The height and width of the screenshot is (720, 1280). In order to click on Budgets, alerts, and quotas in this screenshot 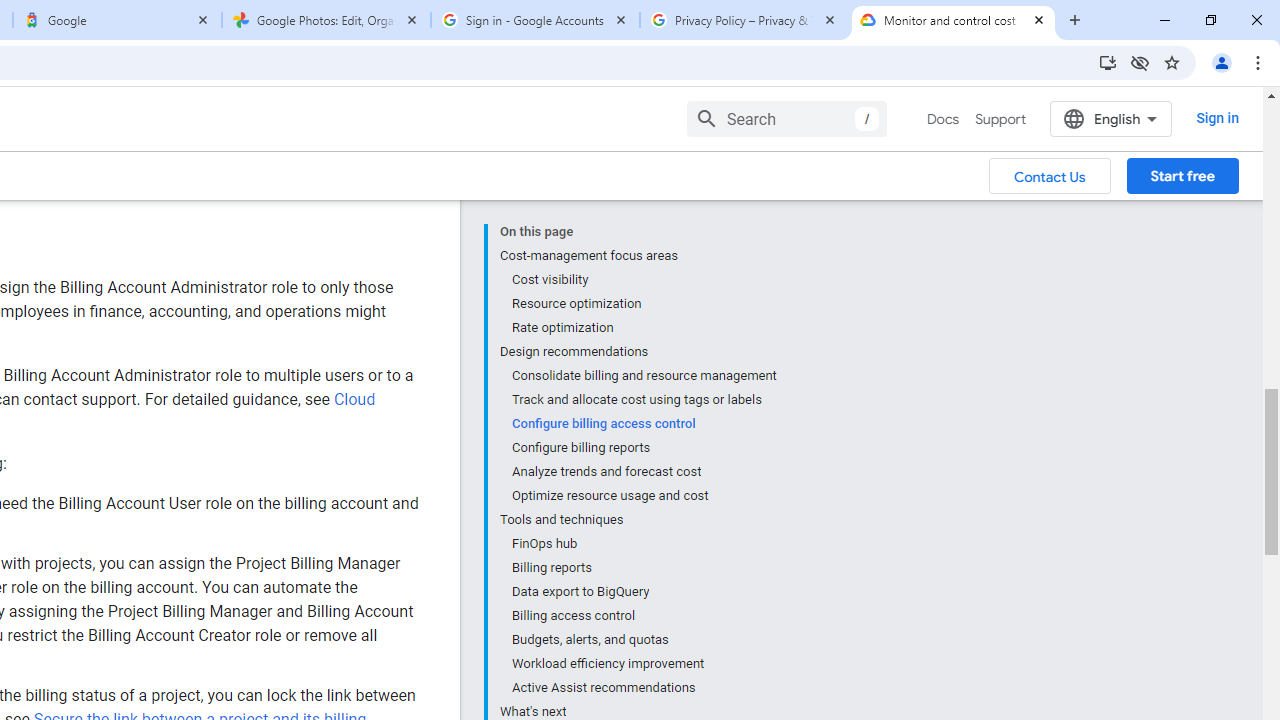, I will do `click(643, 640)`.